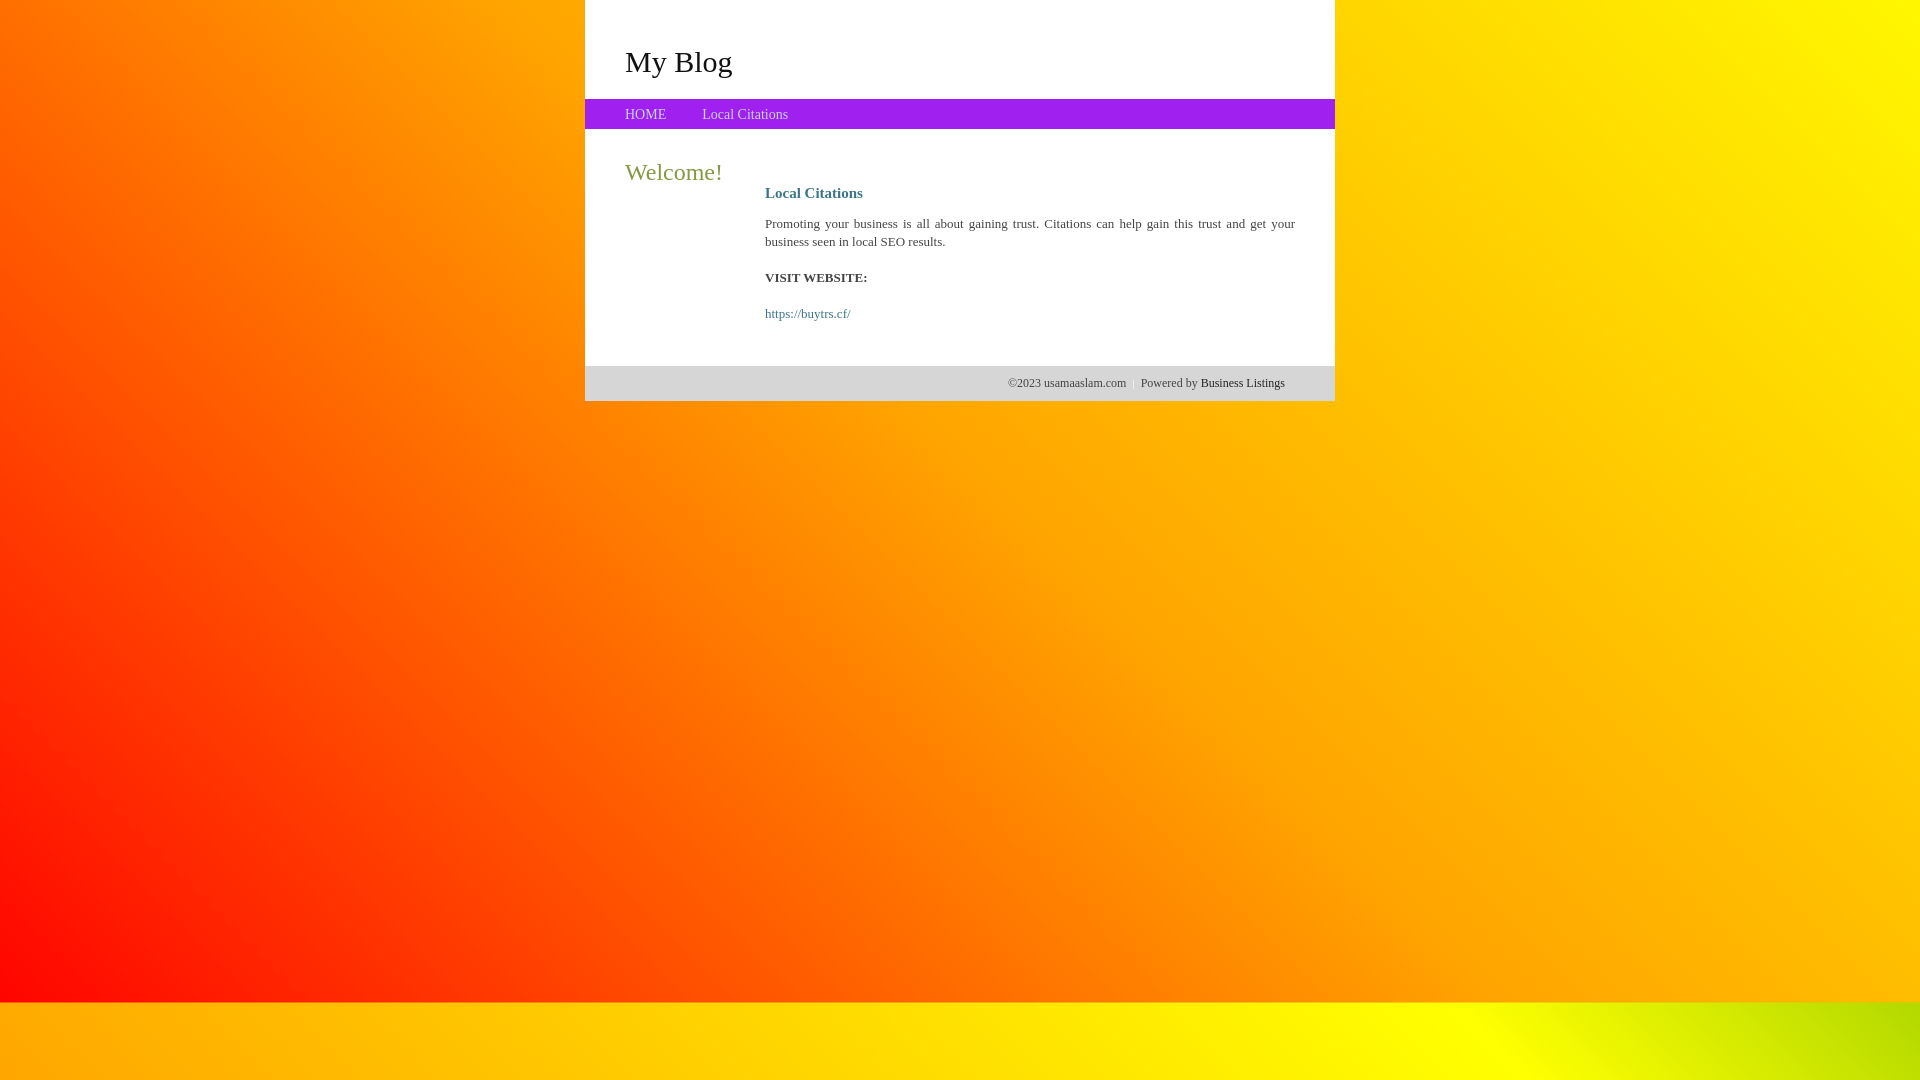 This screenshot has width=1920, height=1080. Describe the element at coordinates (1243, 383) in the screenshot. I see `Business Listings` at that location.